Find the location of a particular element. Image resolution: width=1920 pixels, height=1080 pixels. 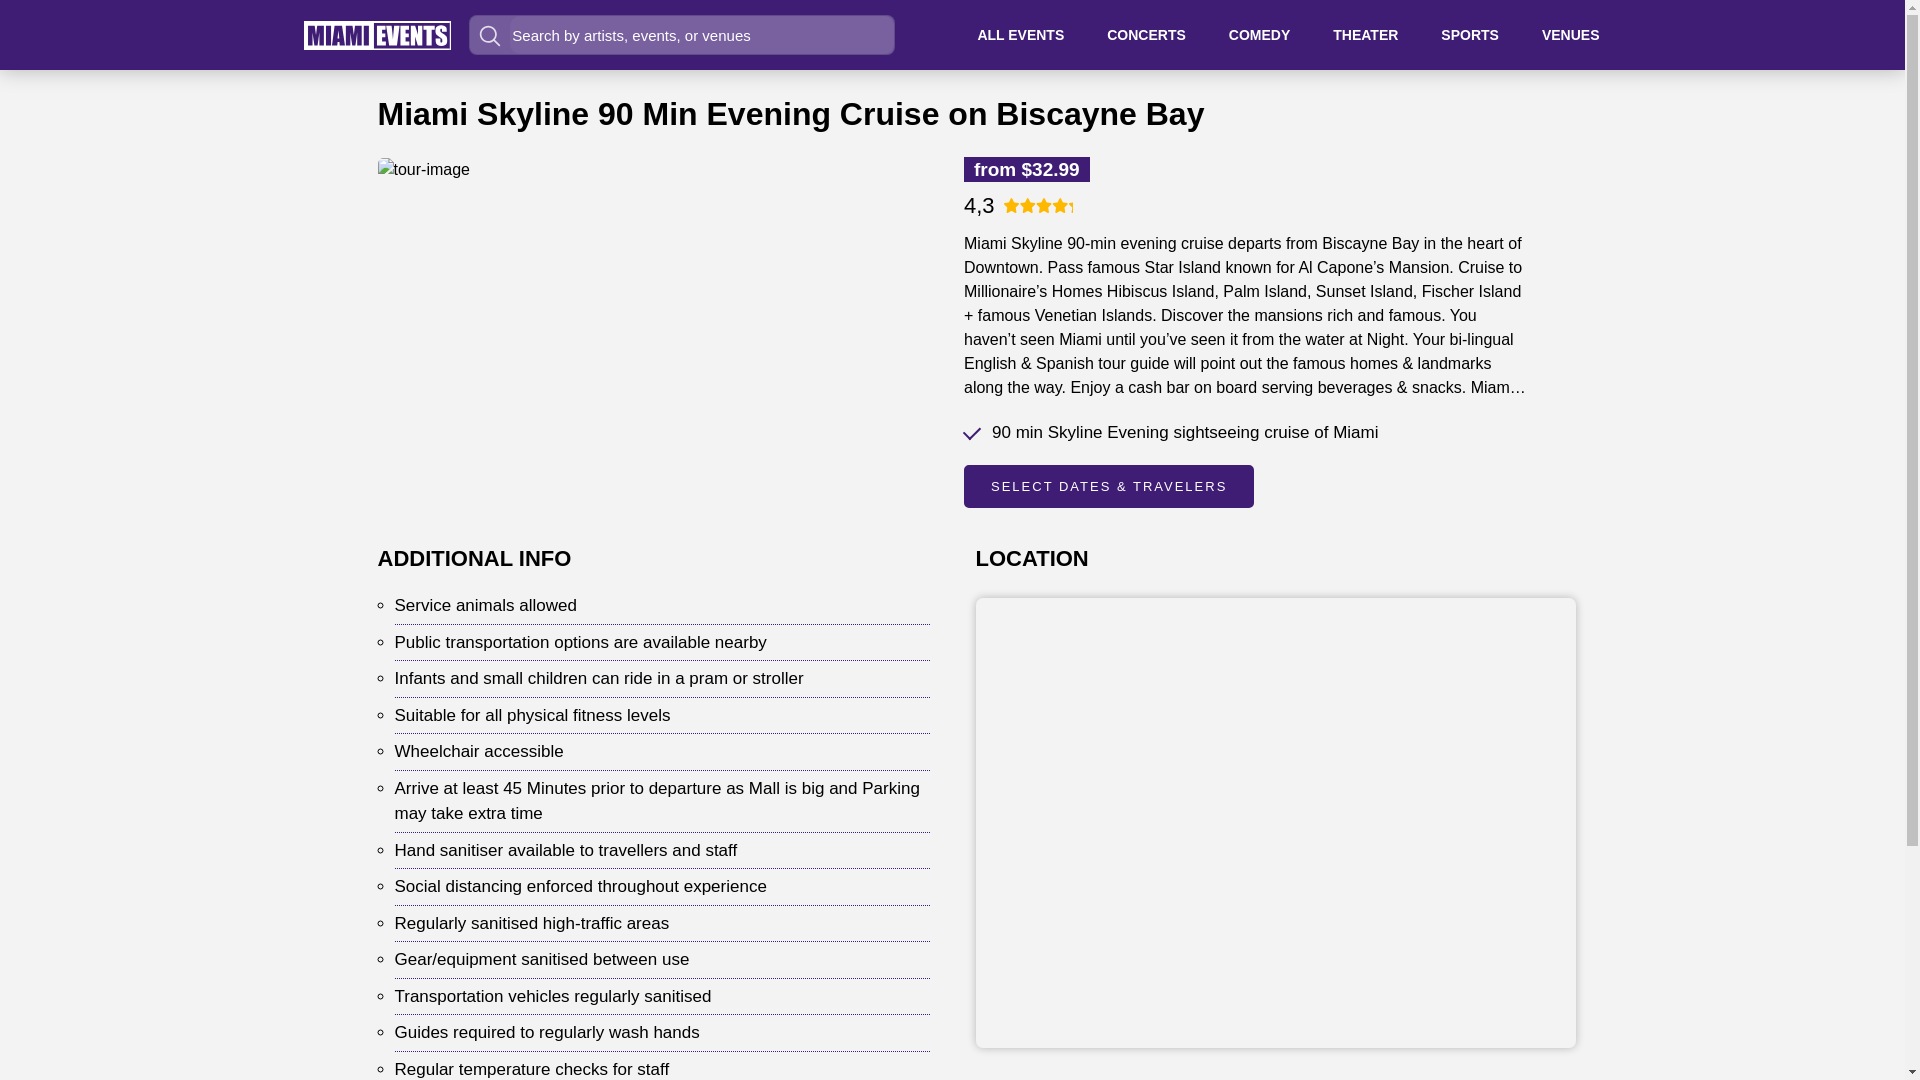

SPORTS is located at coordinates (1470, 34).